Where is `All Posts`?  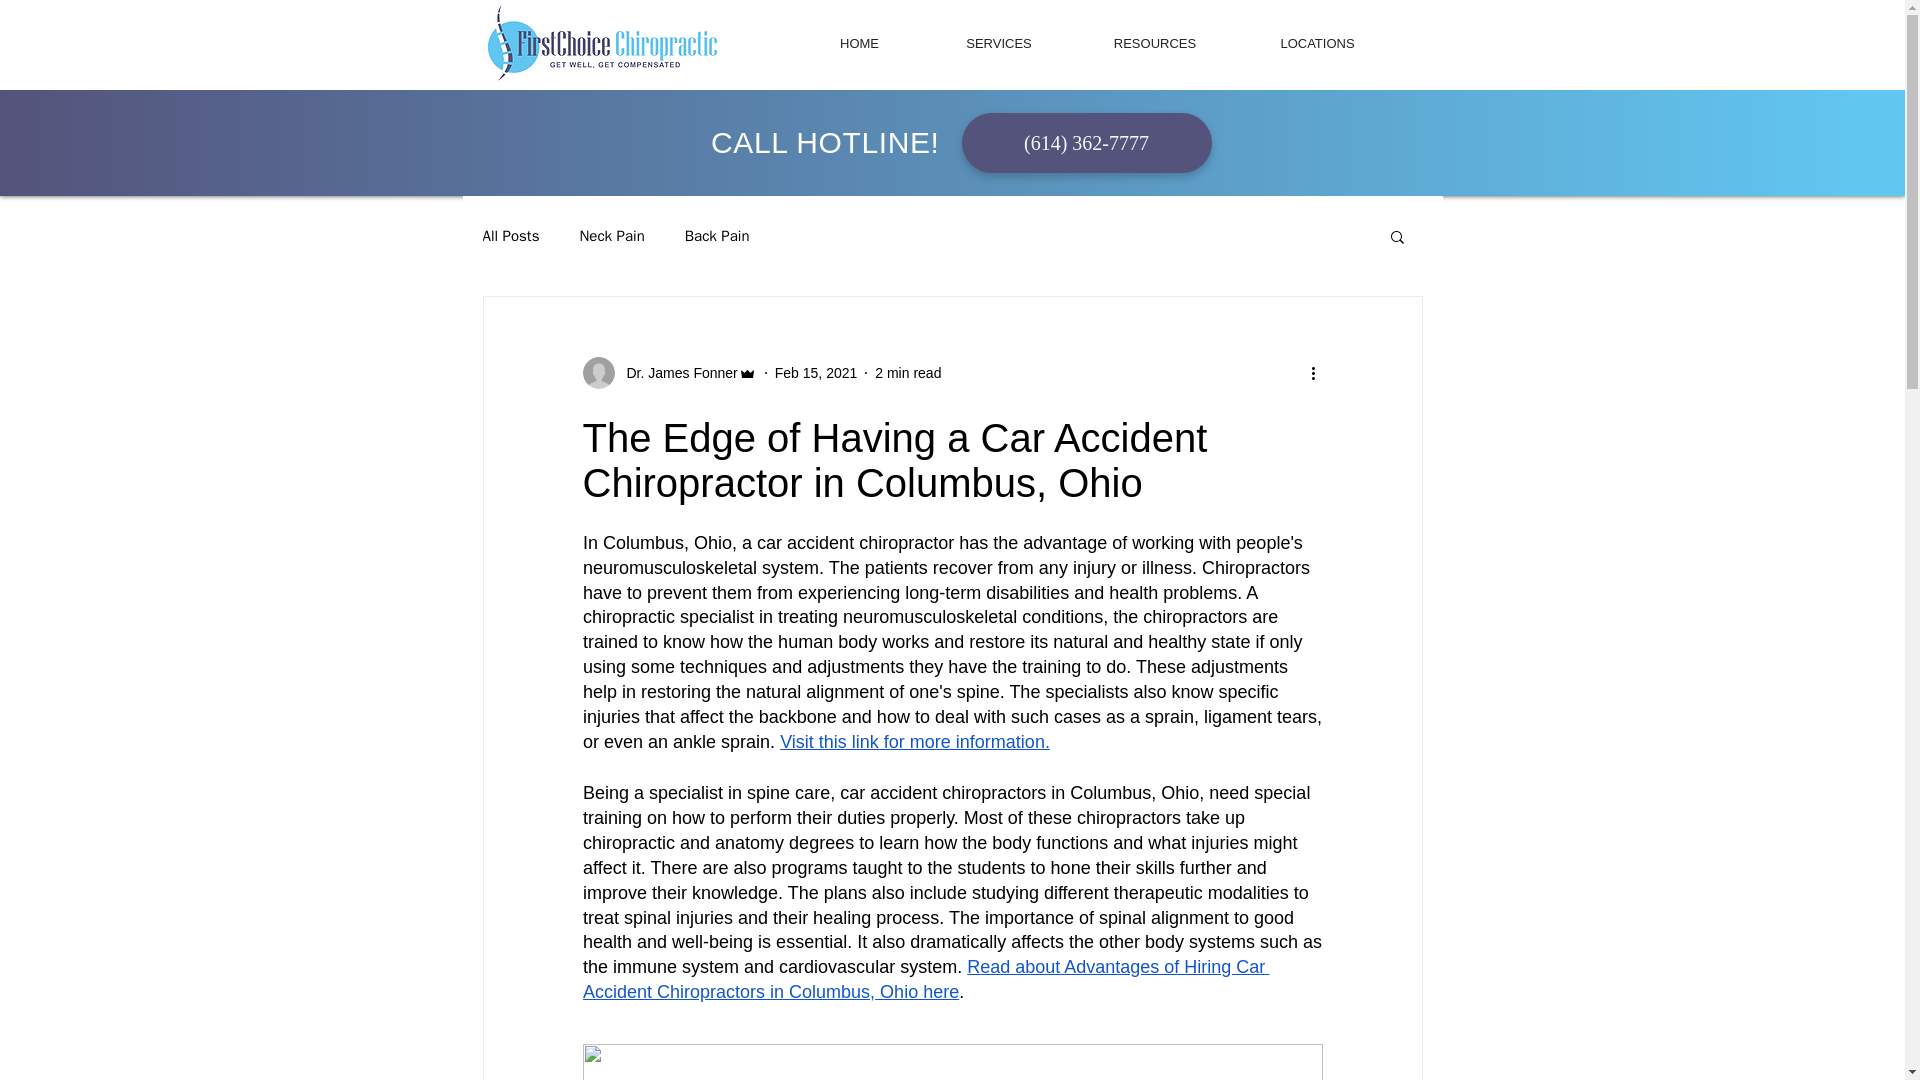
All Posts is located at coordinates (510, 235).